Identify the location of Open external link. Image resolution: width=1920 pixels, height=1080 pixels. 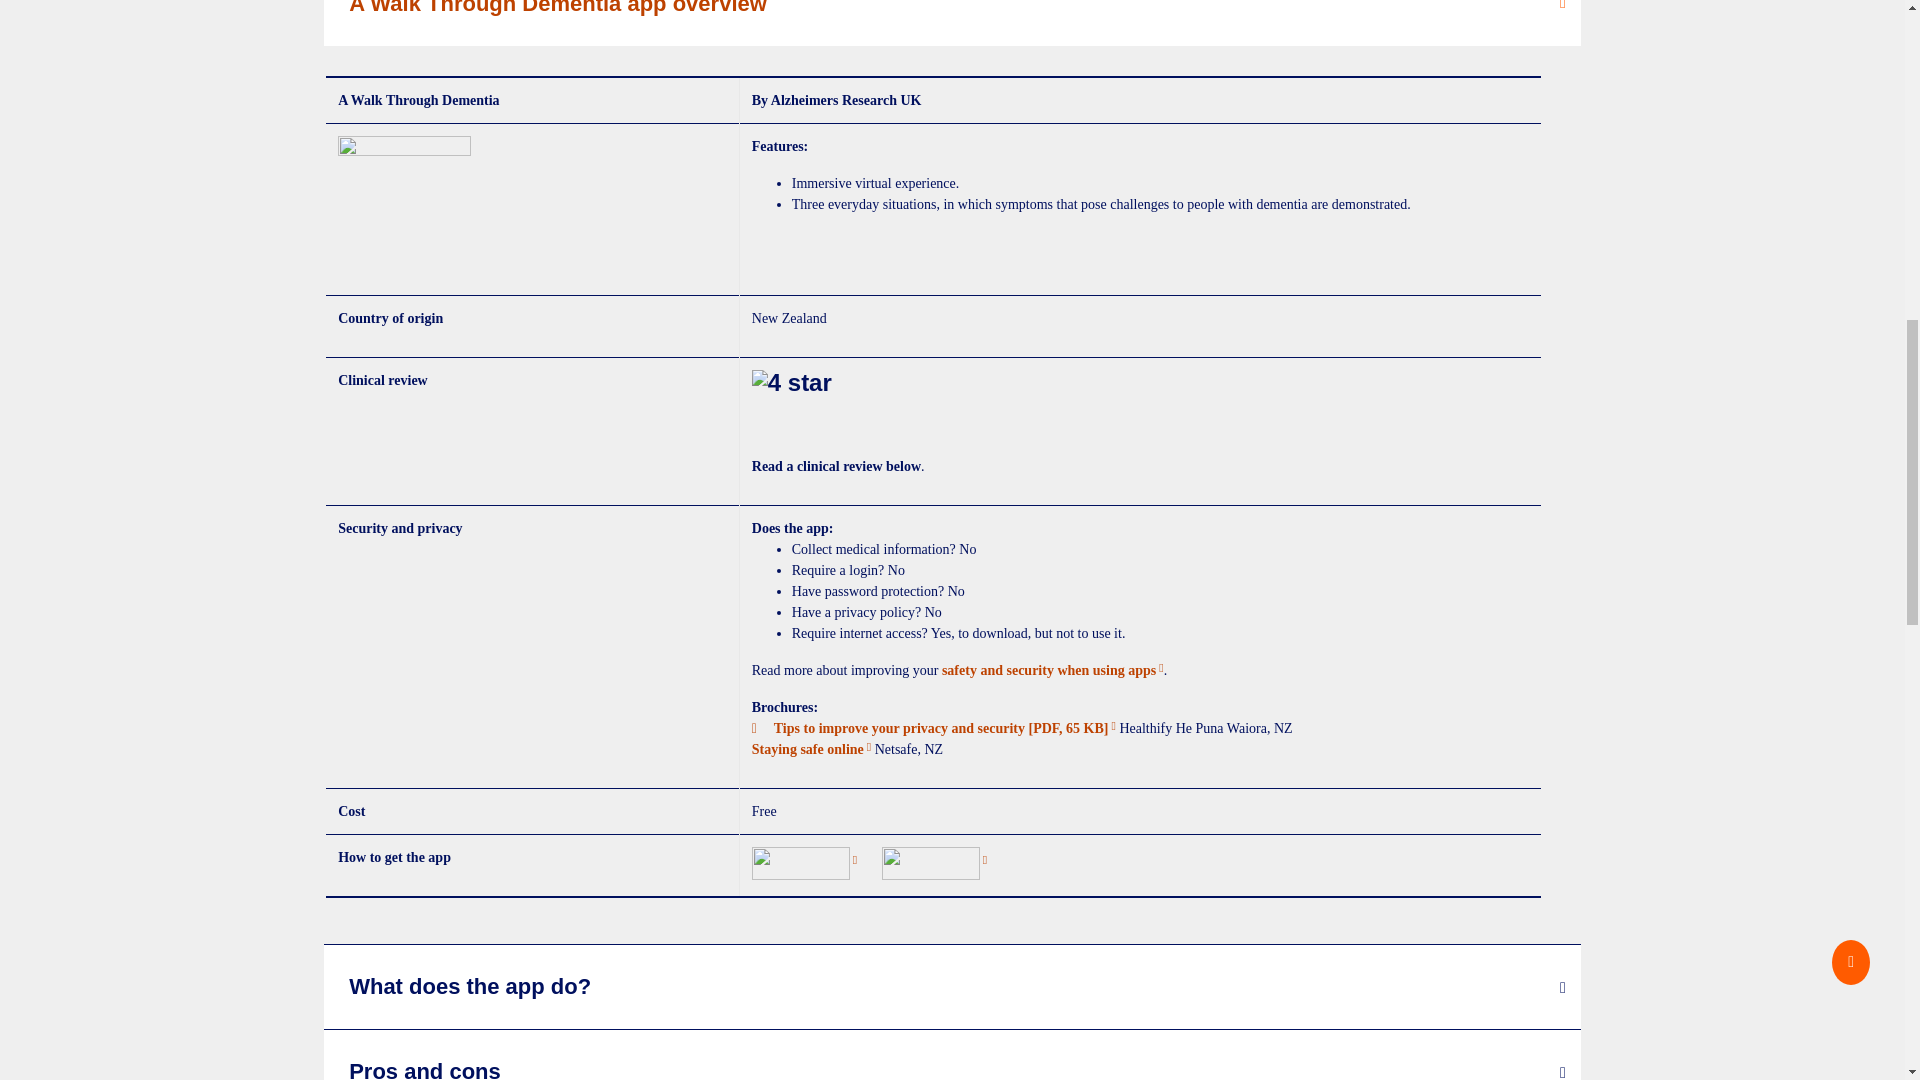
(934, 863).